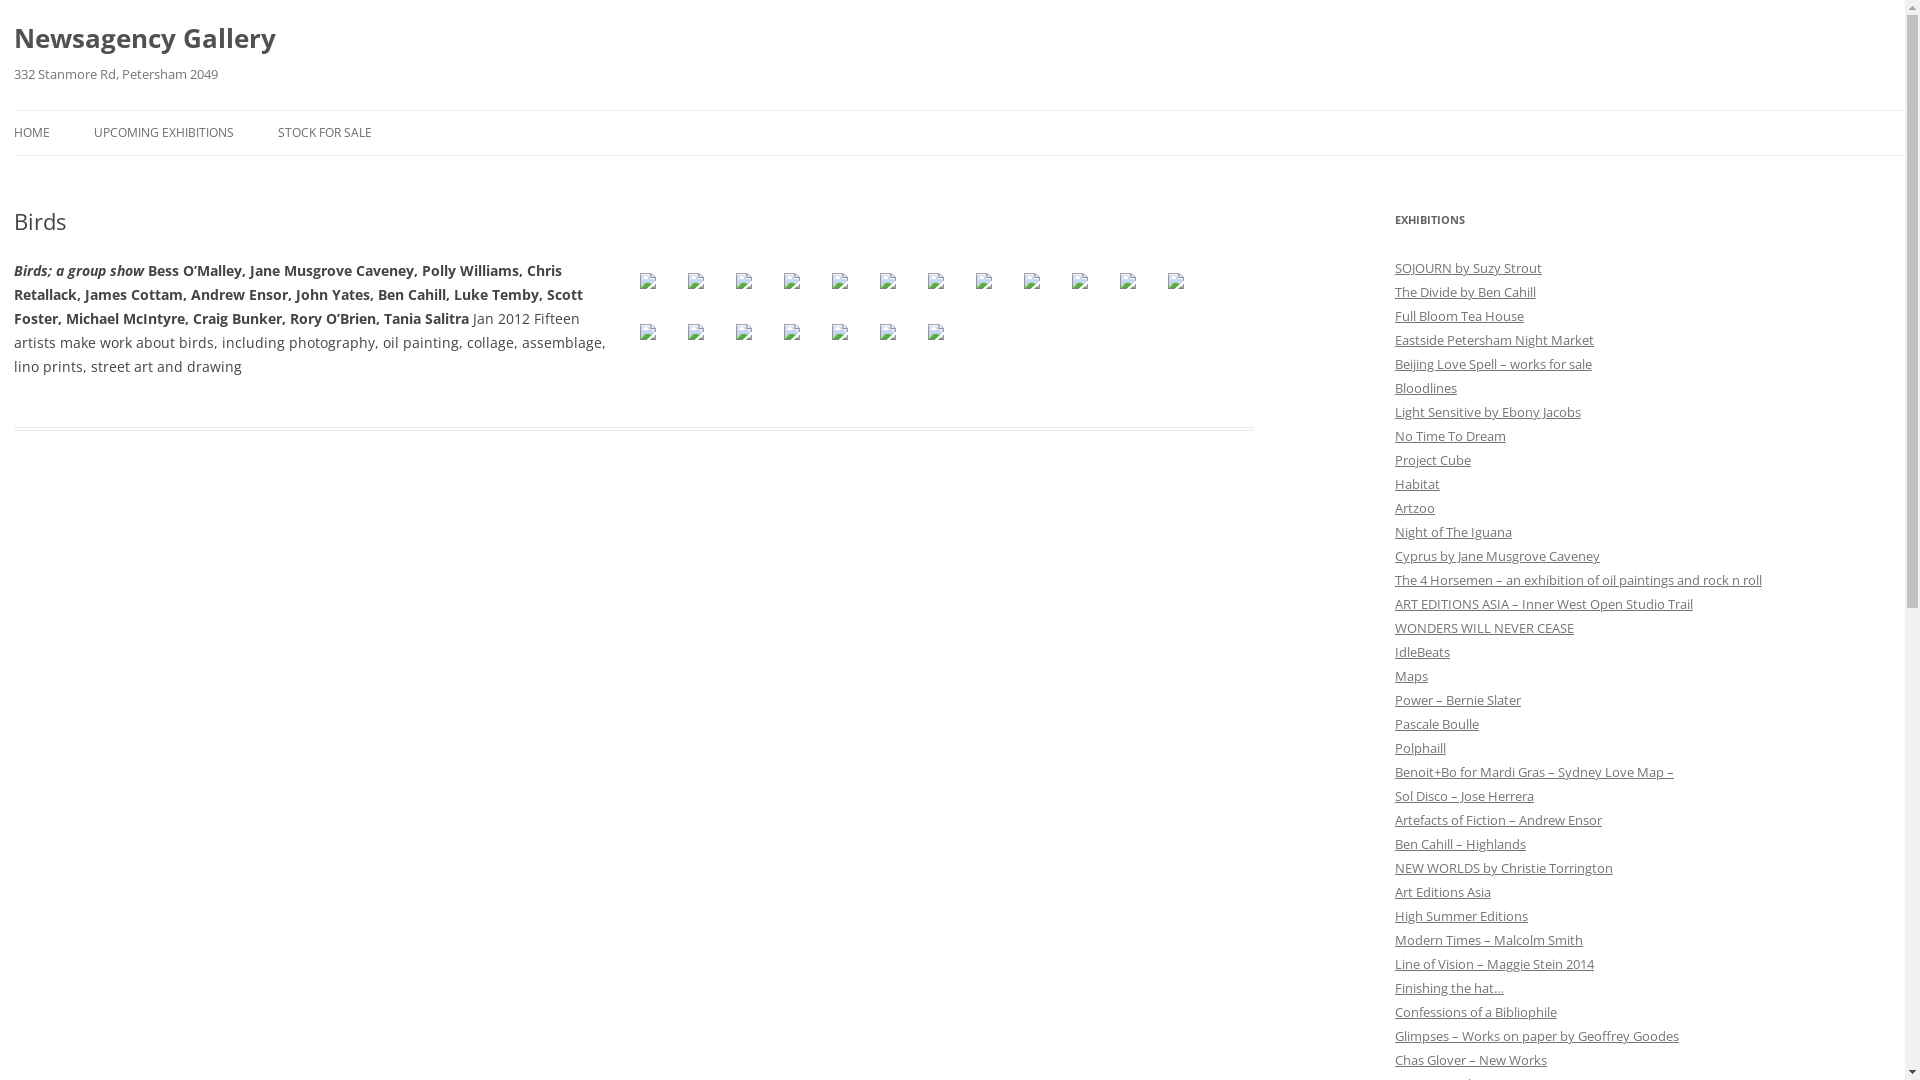 The height and width of the screenshot is (1080, 1920). What do you see at coordinates (1466, 292) in the screenshot?
I see `The Divide by Ben Cahill` at bounding box center [1466, 292].